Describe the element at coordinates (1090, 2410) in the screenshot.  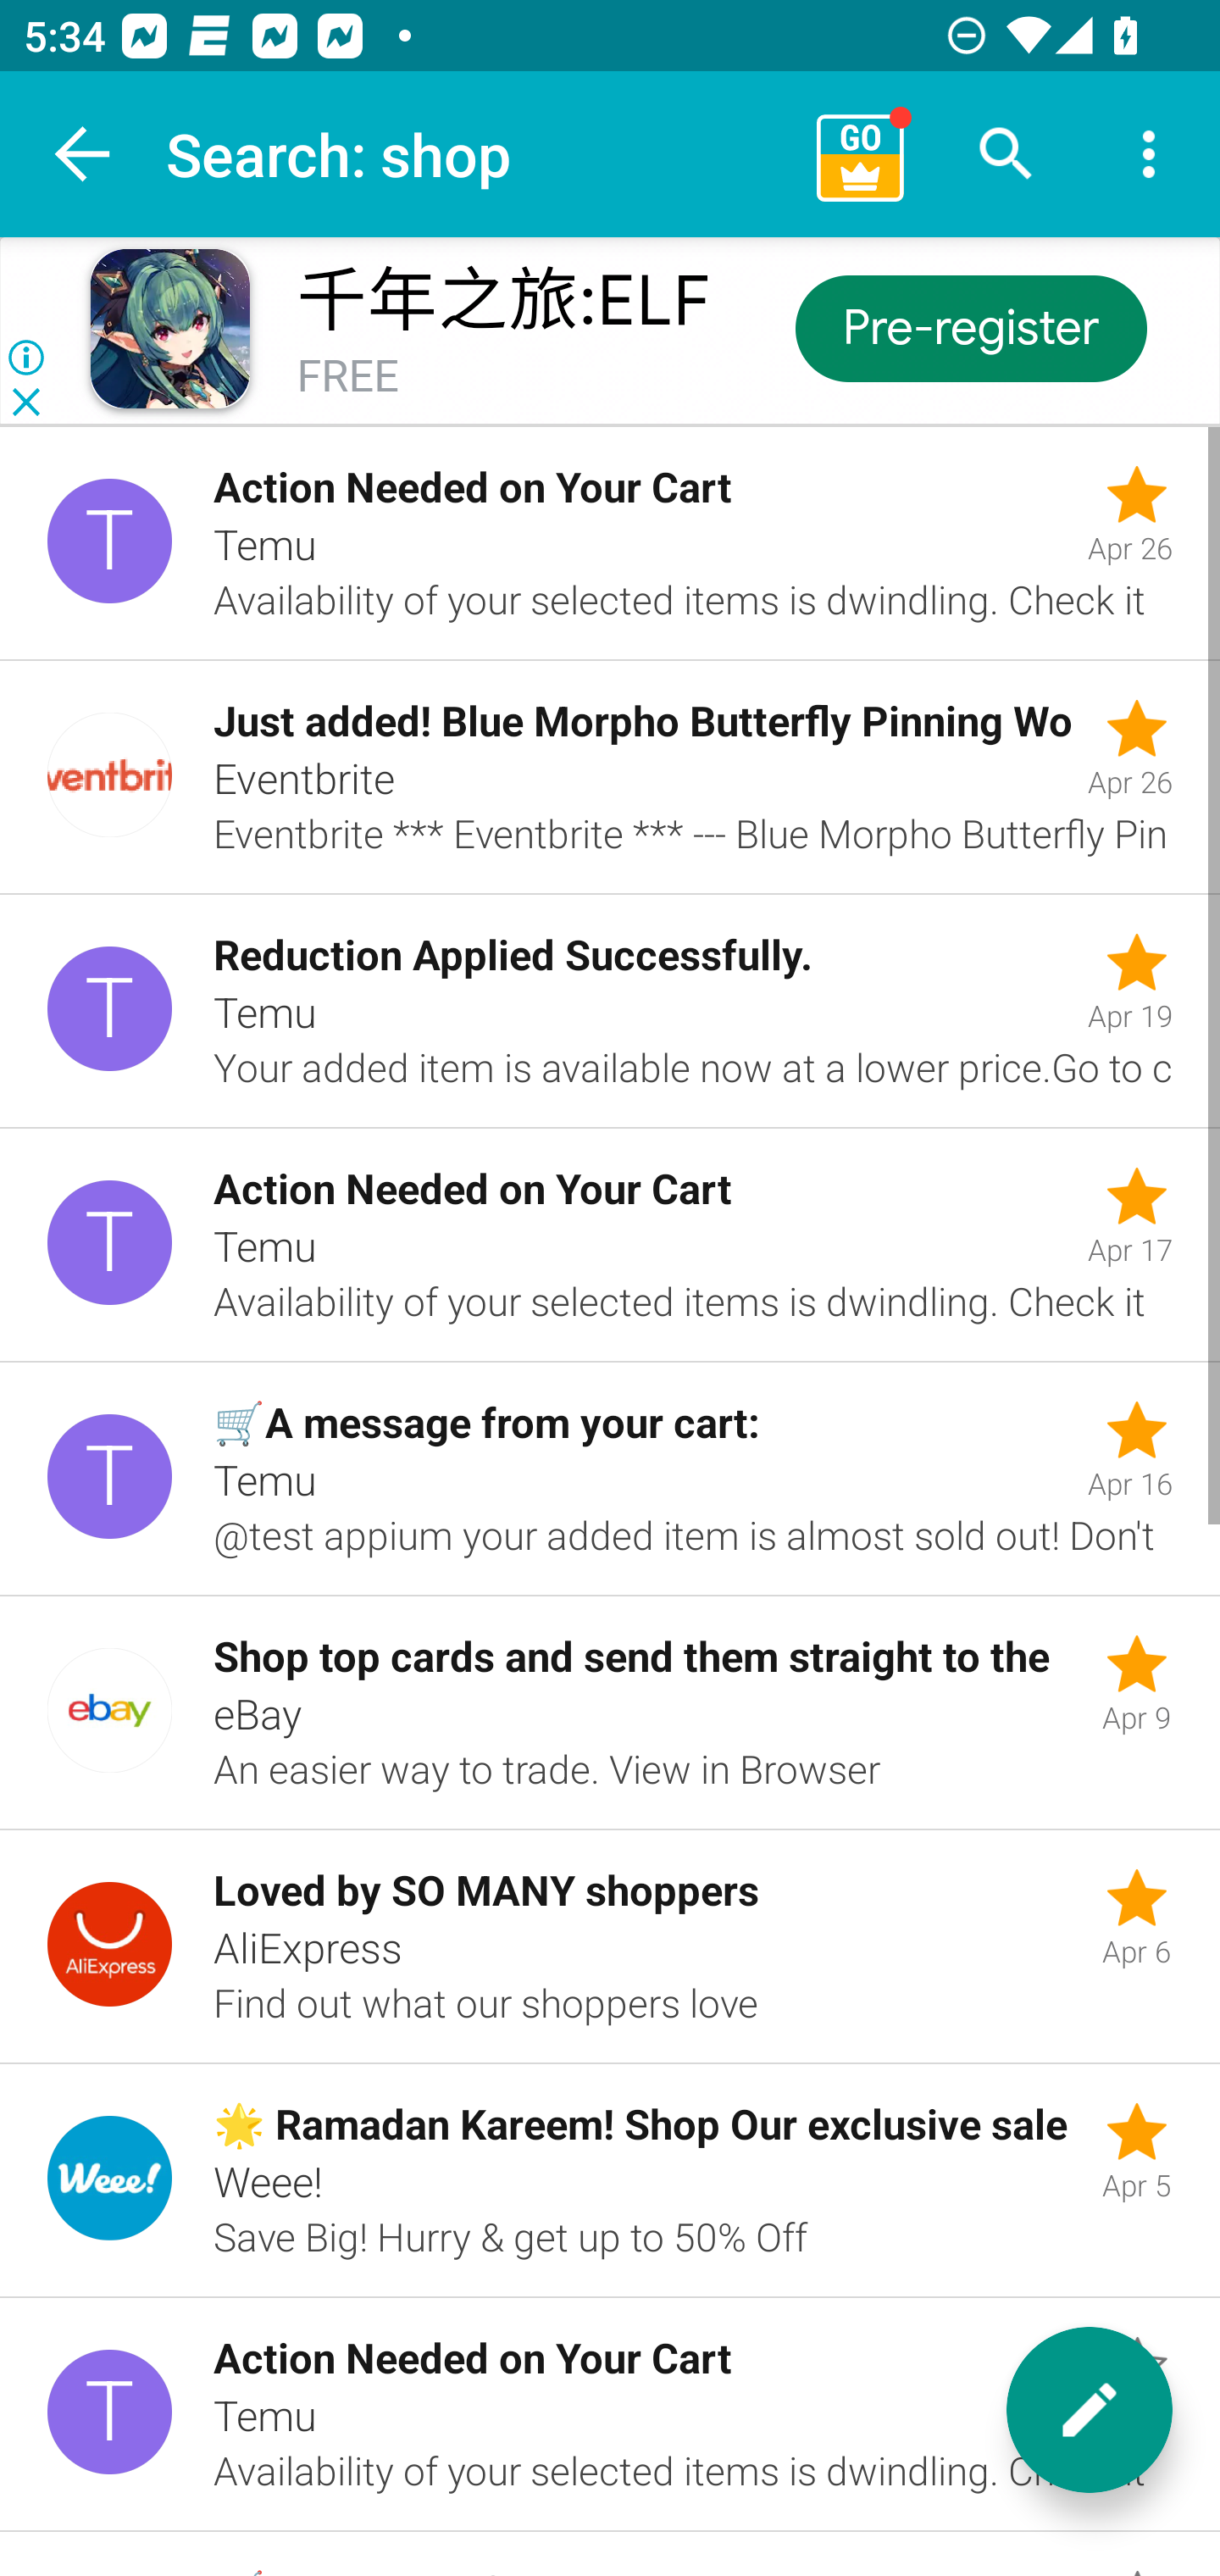
I see `New message` at that location.